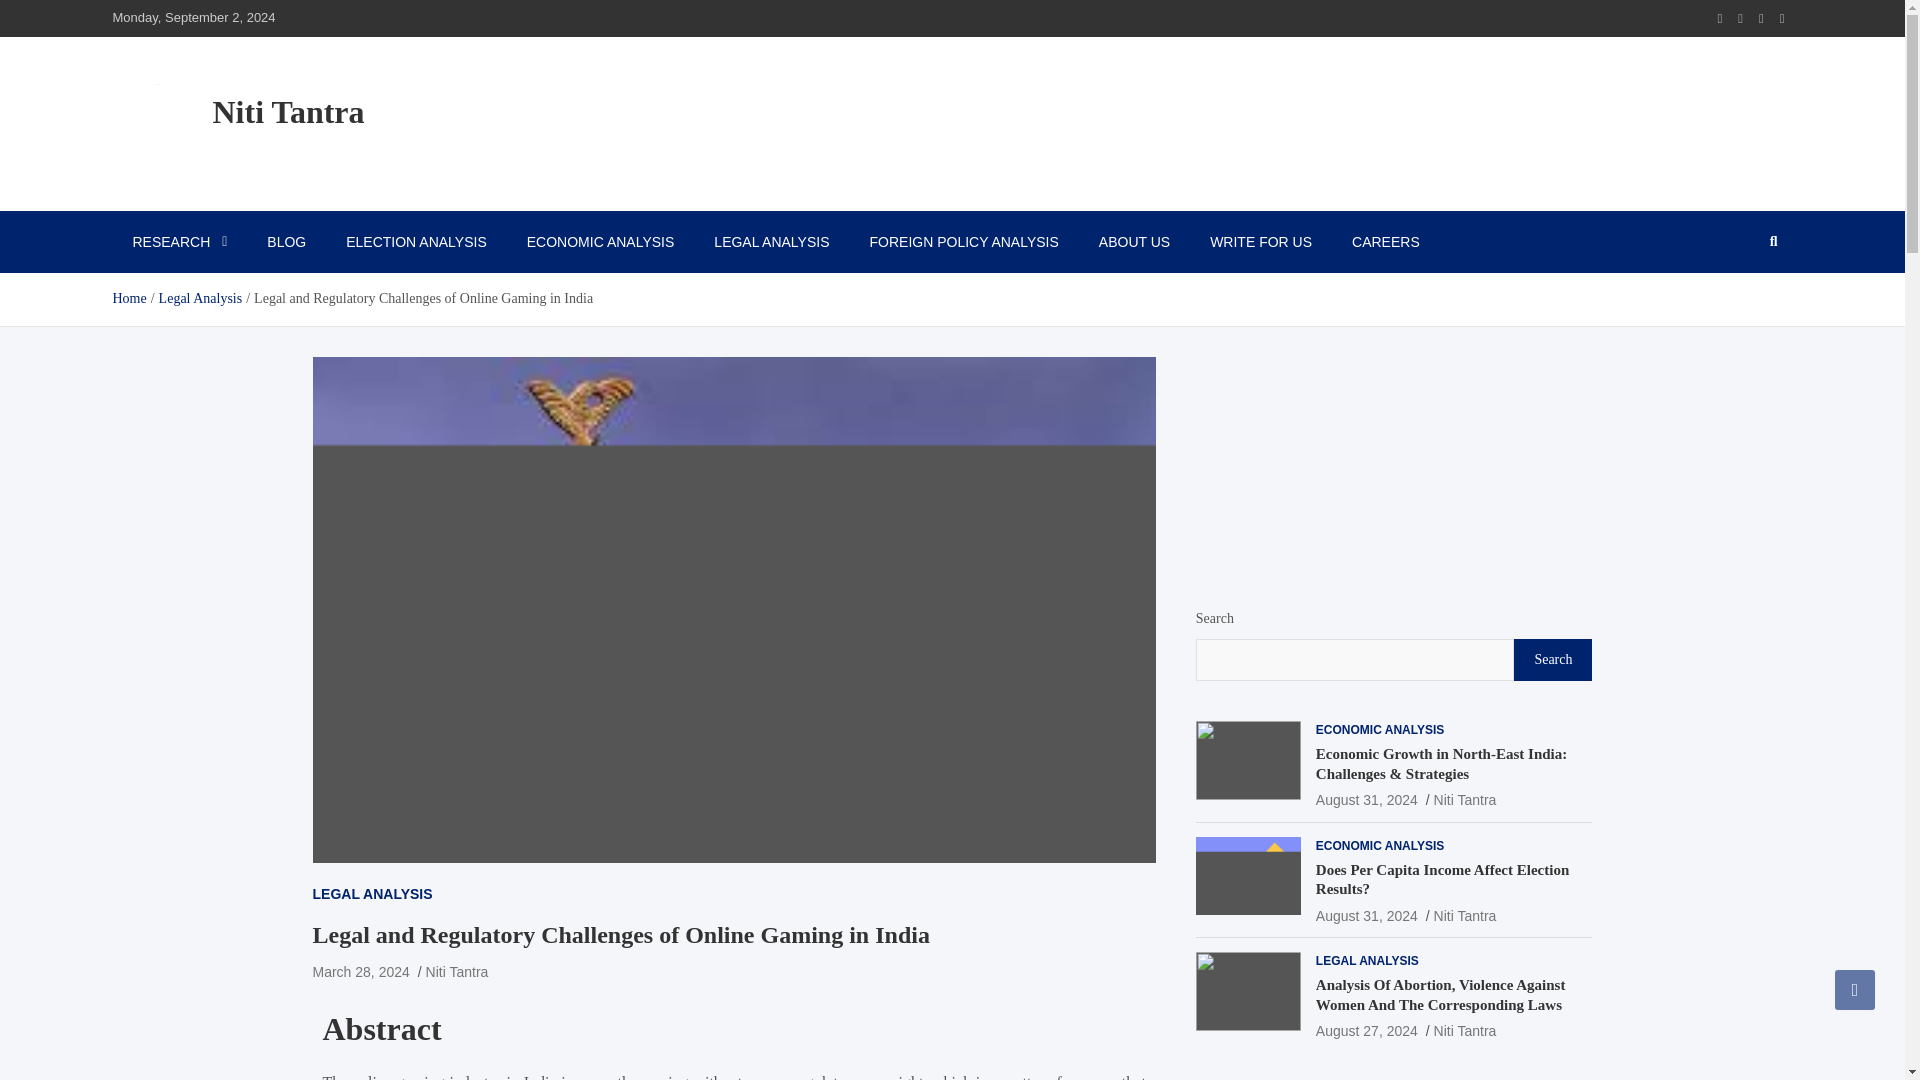 The width and height of the screenshot is (1920, 1080). I want to click on RESEARCH, so click(179, 242).